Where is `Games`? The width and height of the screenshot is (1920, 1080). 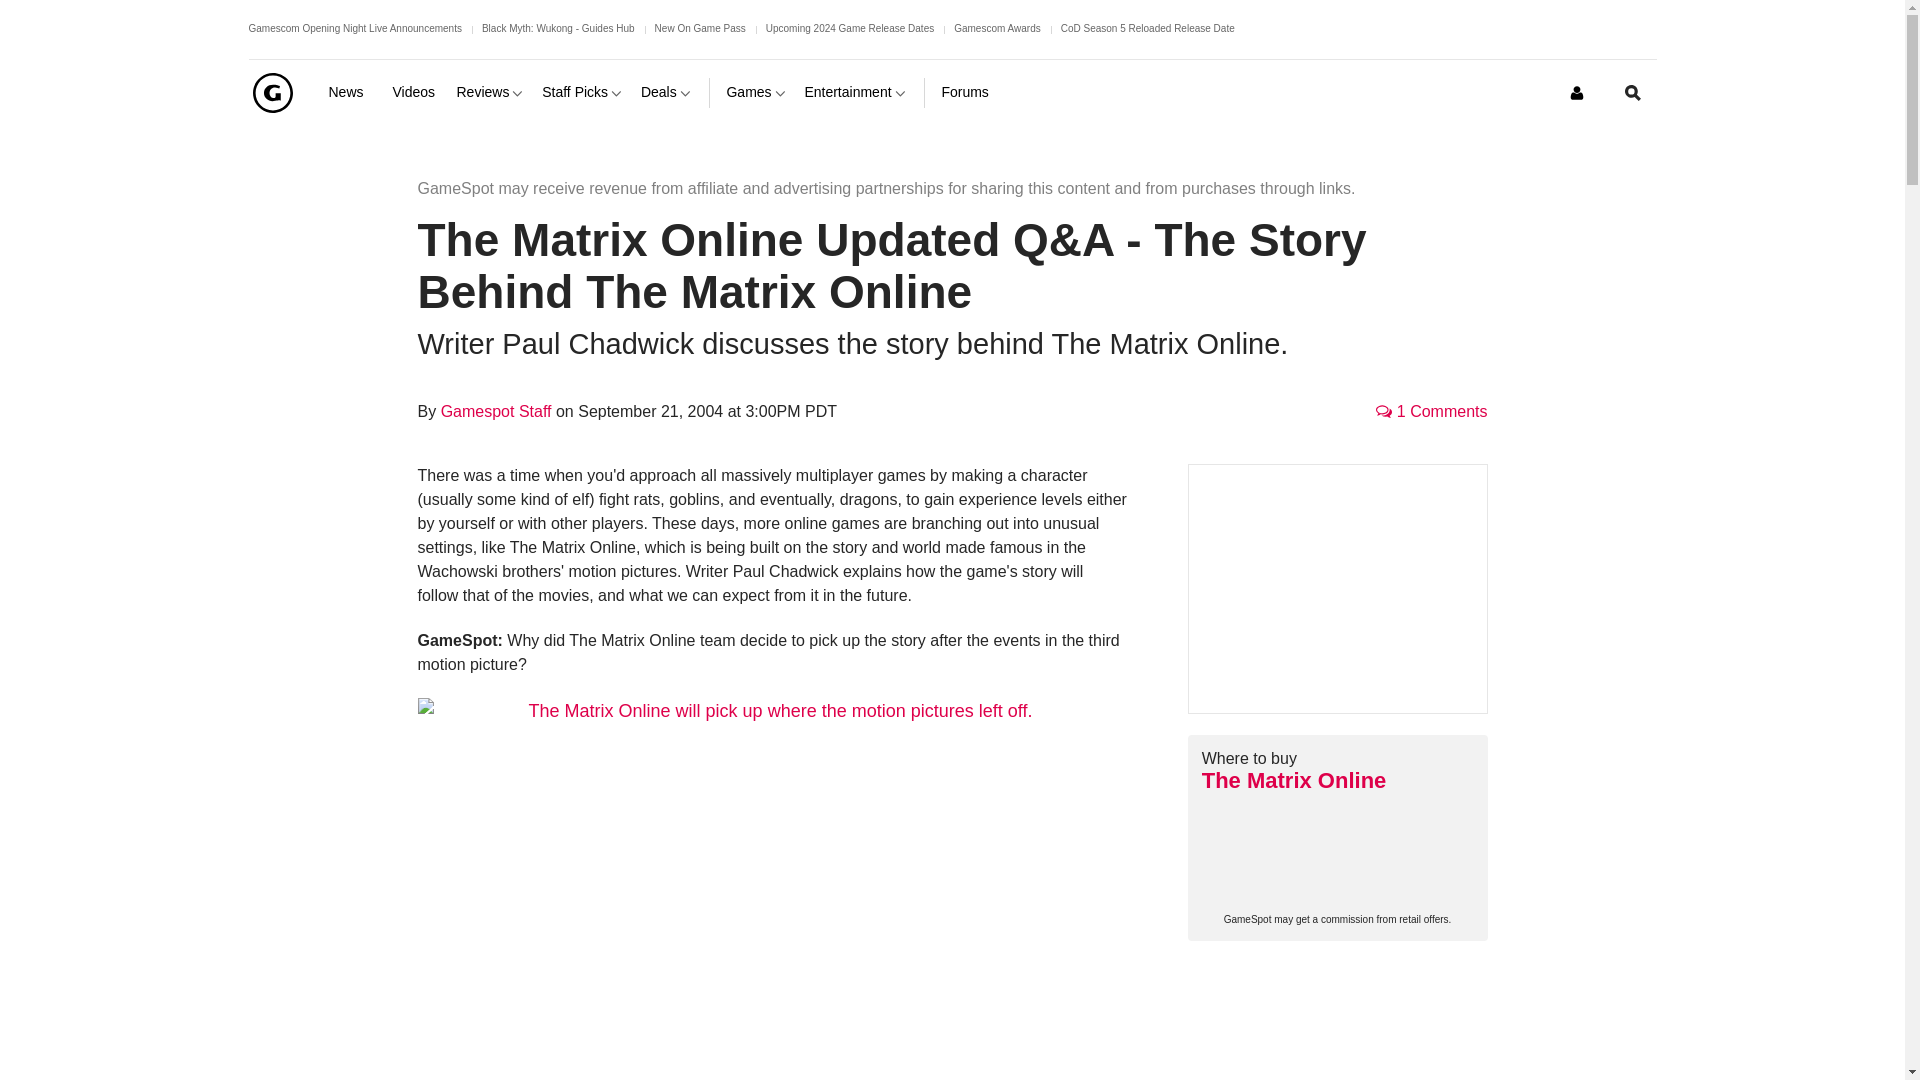 Games is located at coordinates (756, 92).